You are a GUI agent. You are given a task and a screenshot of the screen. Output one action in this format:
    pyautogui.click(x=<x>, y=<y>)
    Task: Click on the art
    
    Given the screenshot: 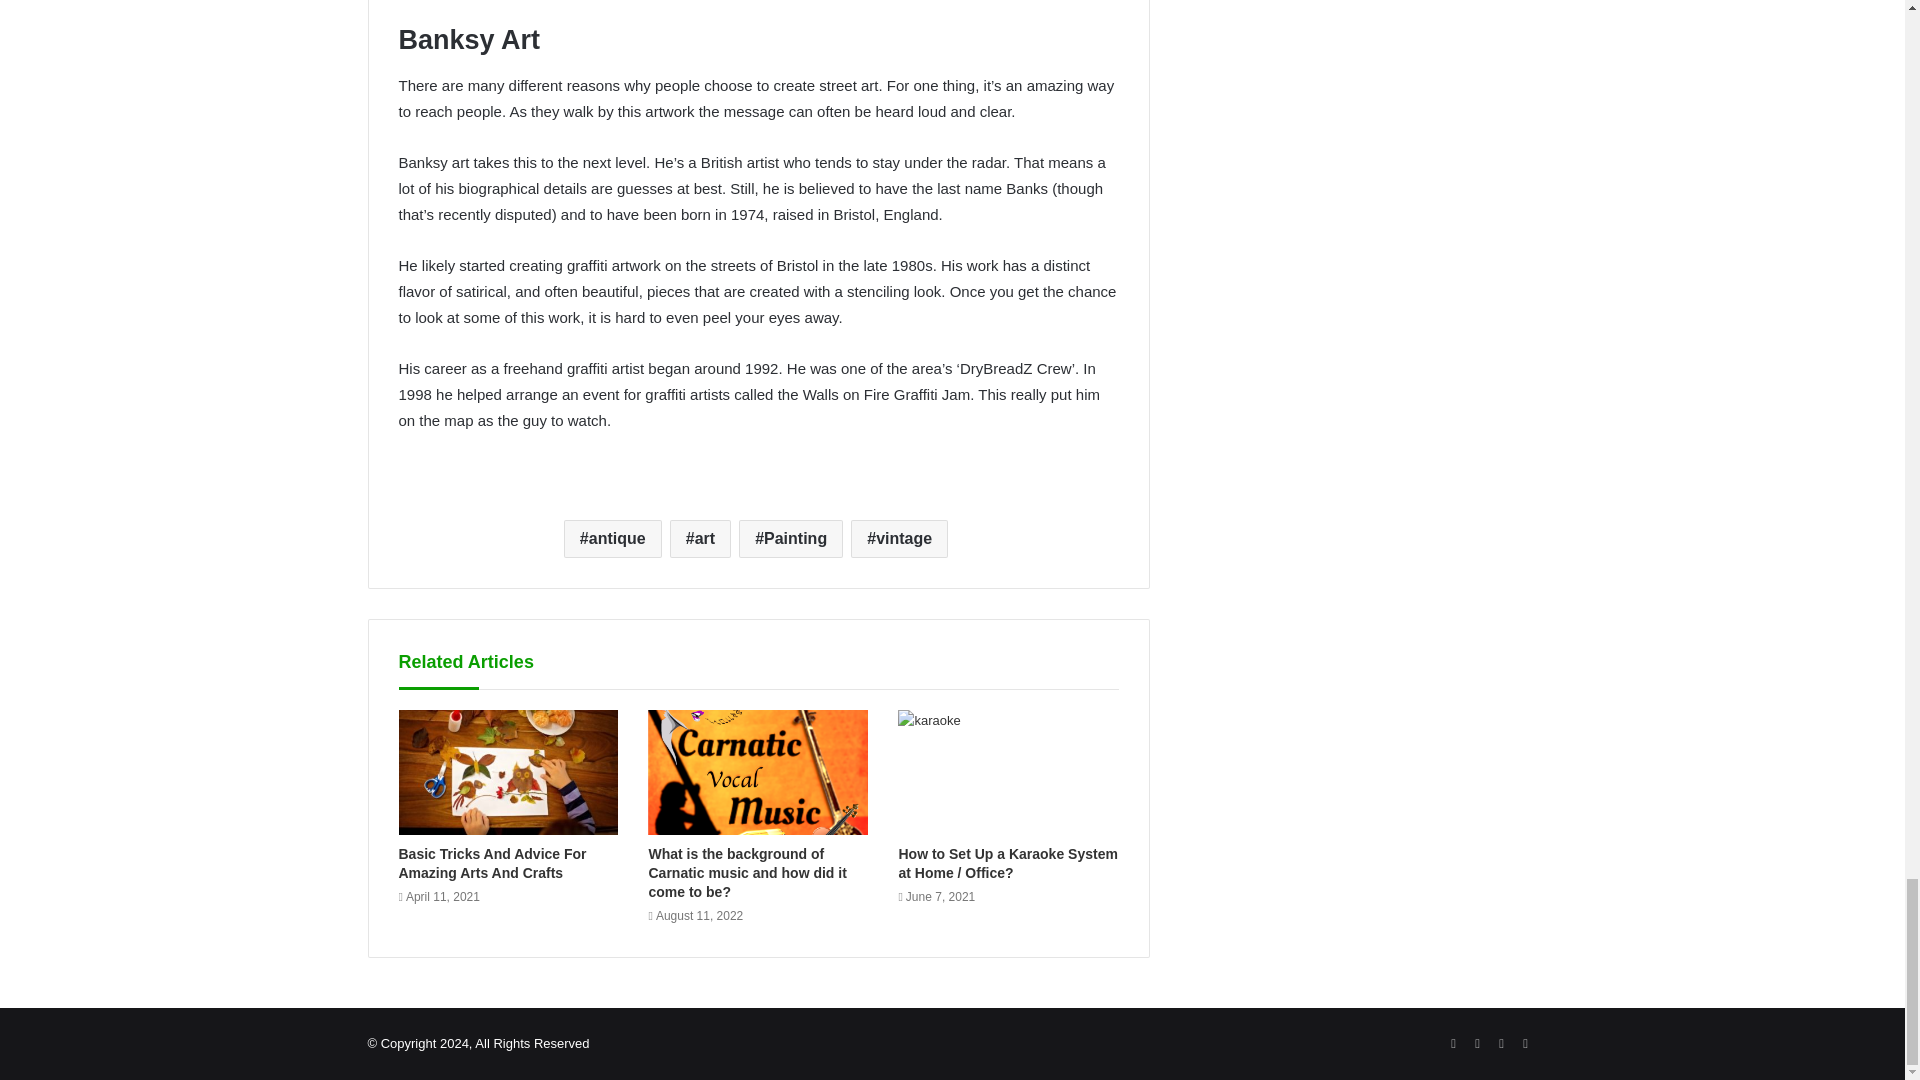 What is the action you would take?
    pyautogui.click(x=700, y=538)
    